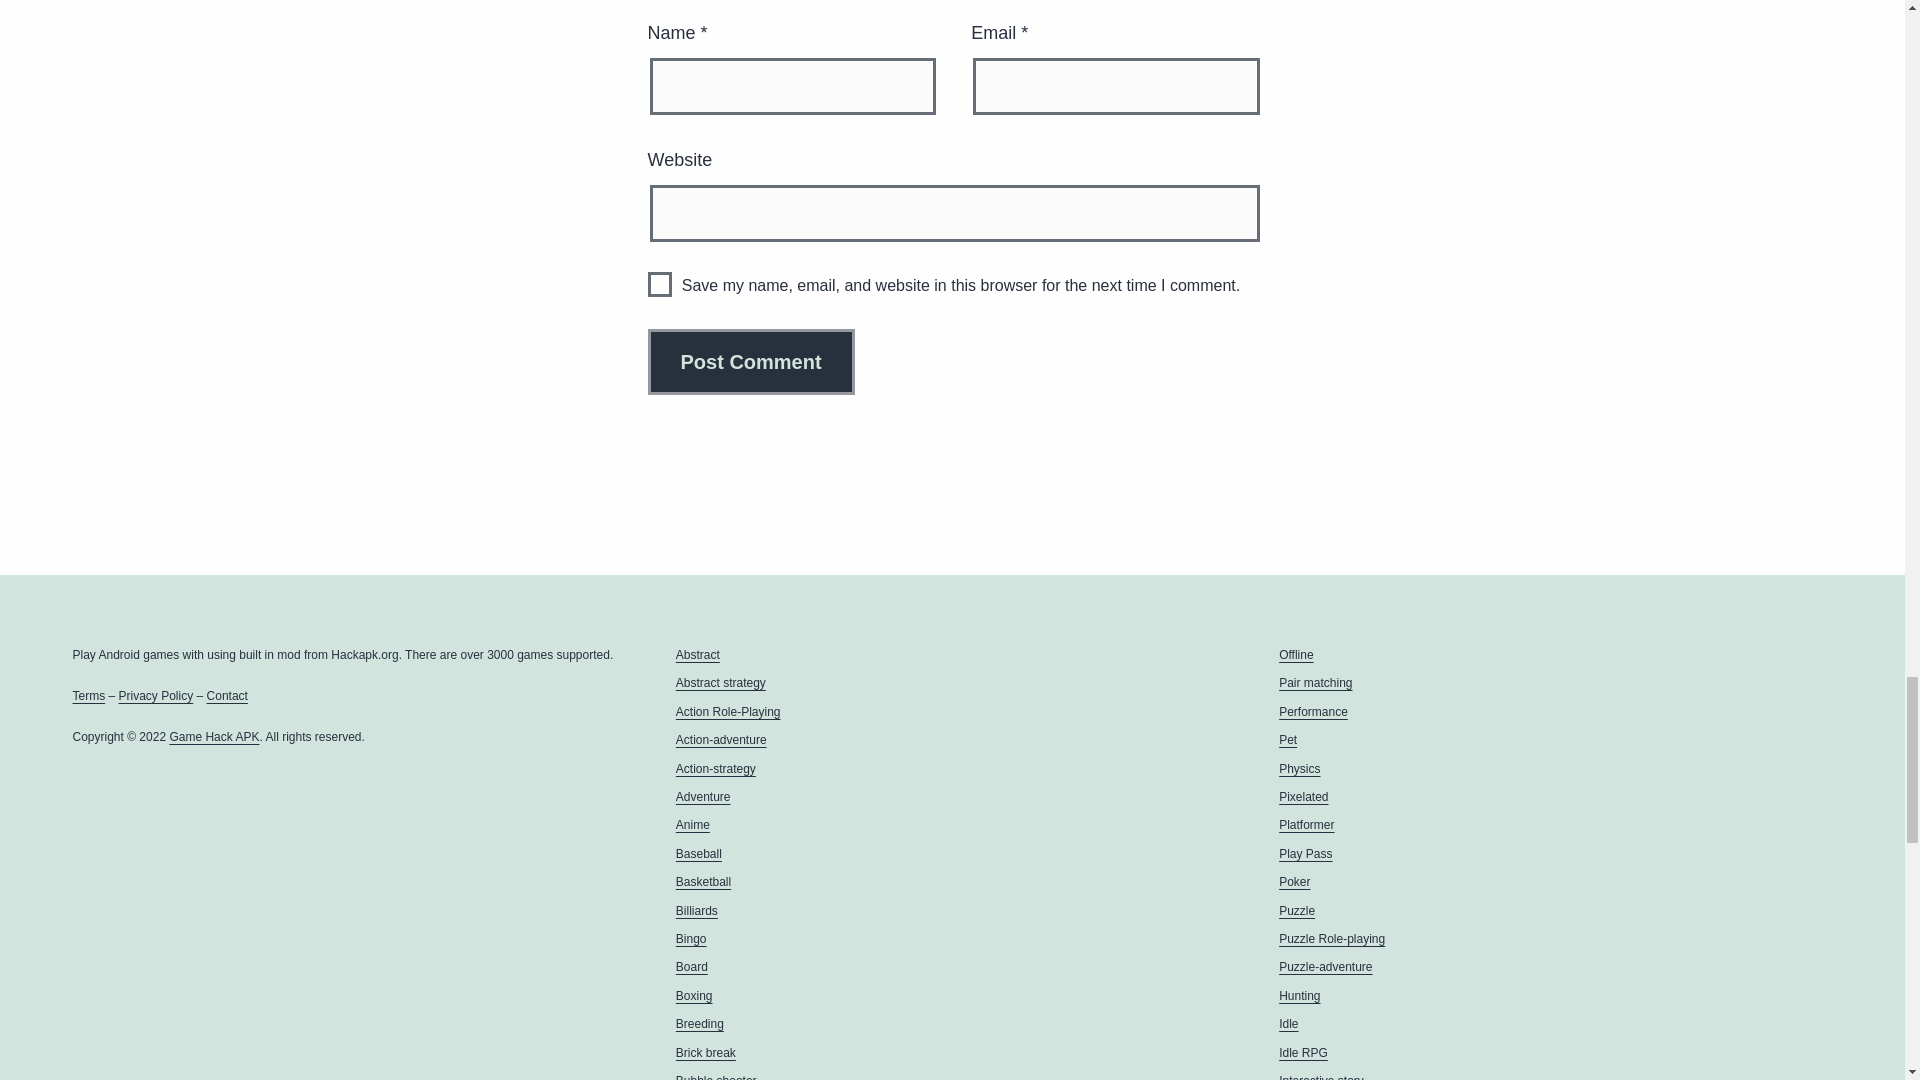 The width and height of the screenshot is (1920, 1080). Describe the element at coordinates (751, 362) in the screenshot. I see `Post Comment` at that location.